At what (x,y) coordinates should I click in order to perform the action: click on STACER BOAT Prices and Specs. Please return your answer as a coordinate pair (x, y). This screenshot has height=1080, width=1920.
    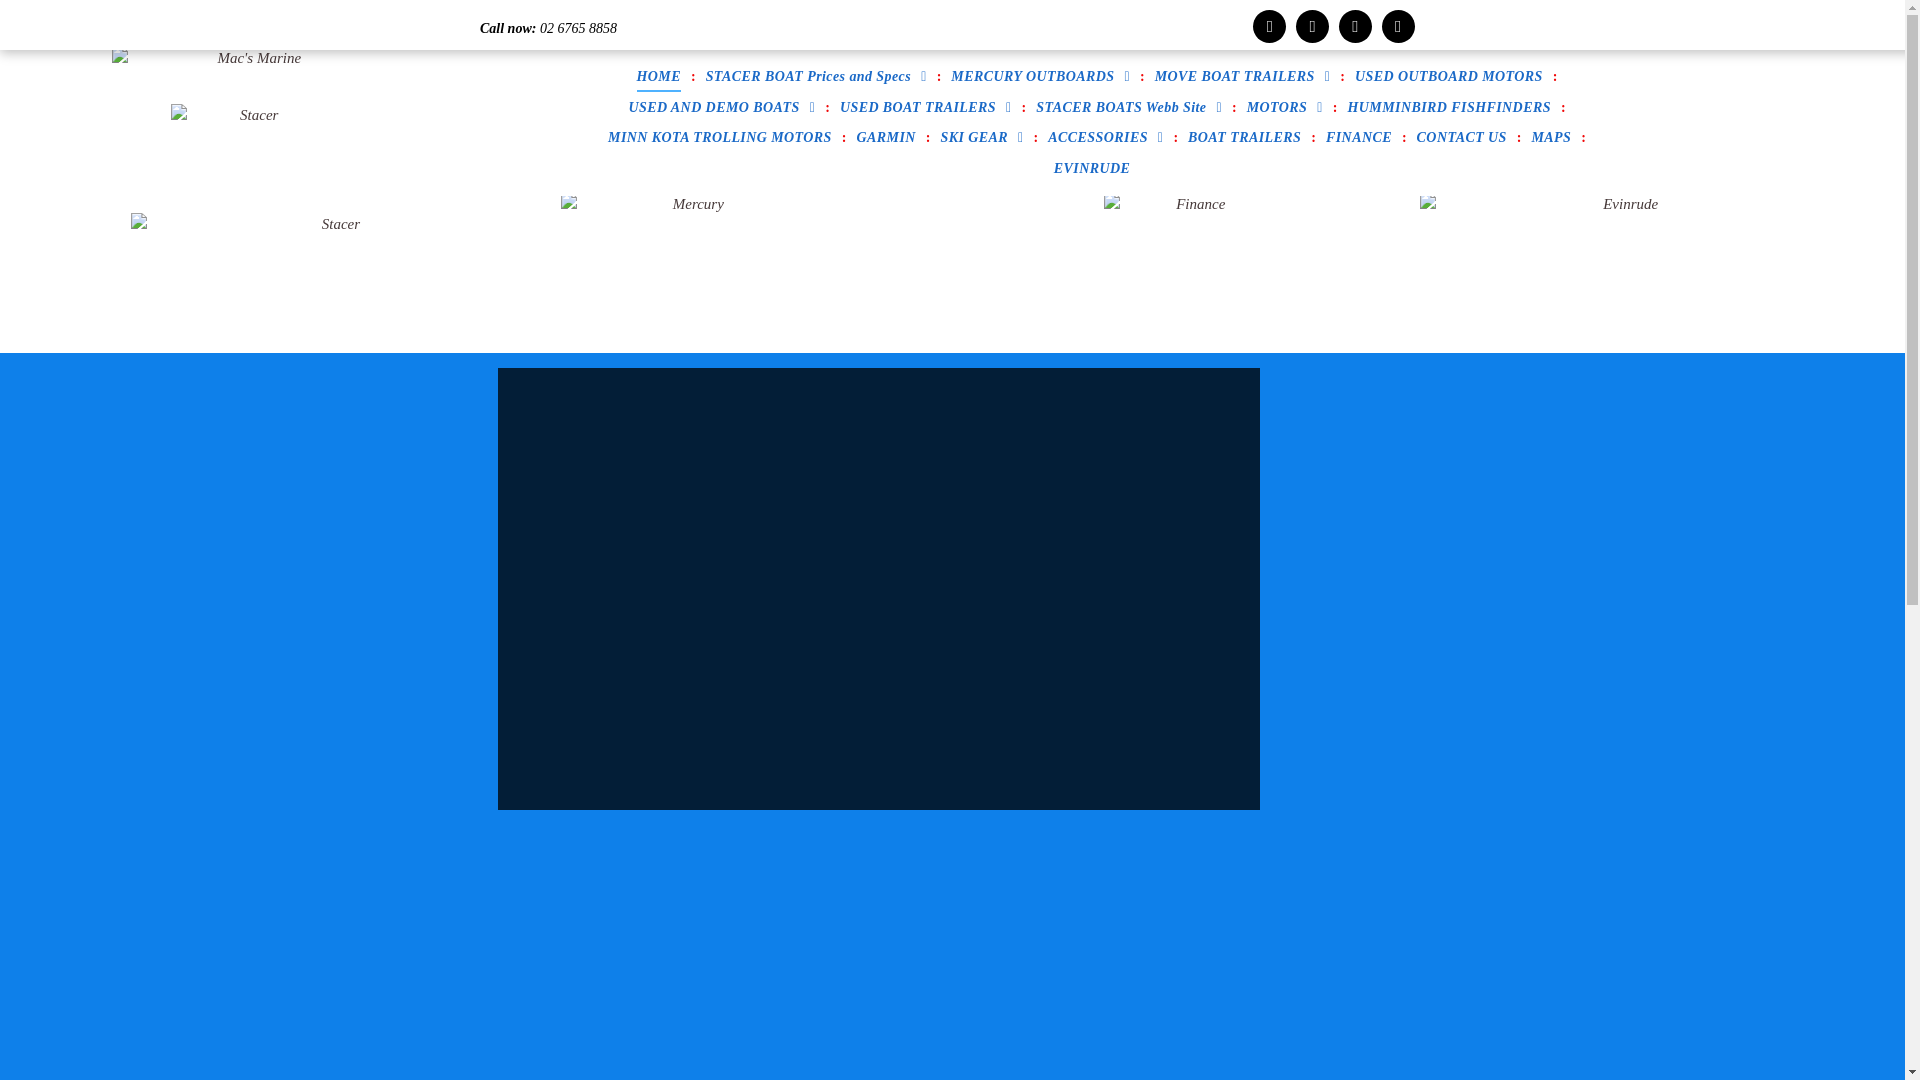
    Looking at the image, I should click on (816, 78).